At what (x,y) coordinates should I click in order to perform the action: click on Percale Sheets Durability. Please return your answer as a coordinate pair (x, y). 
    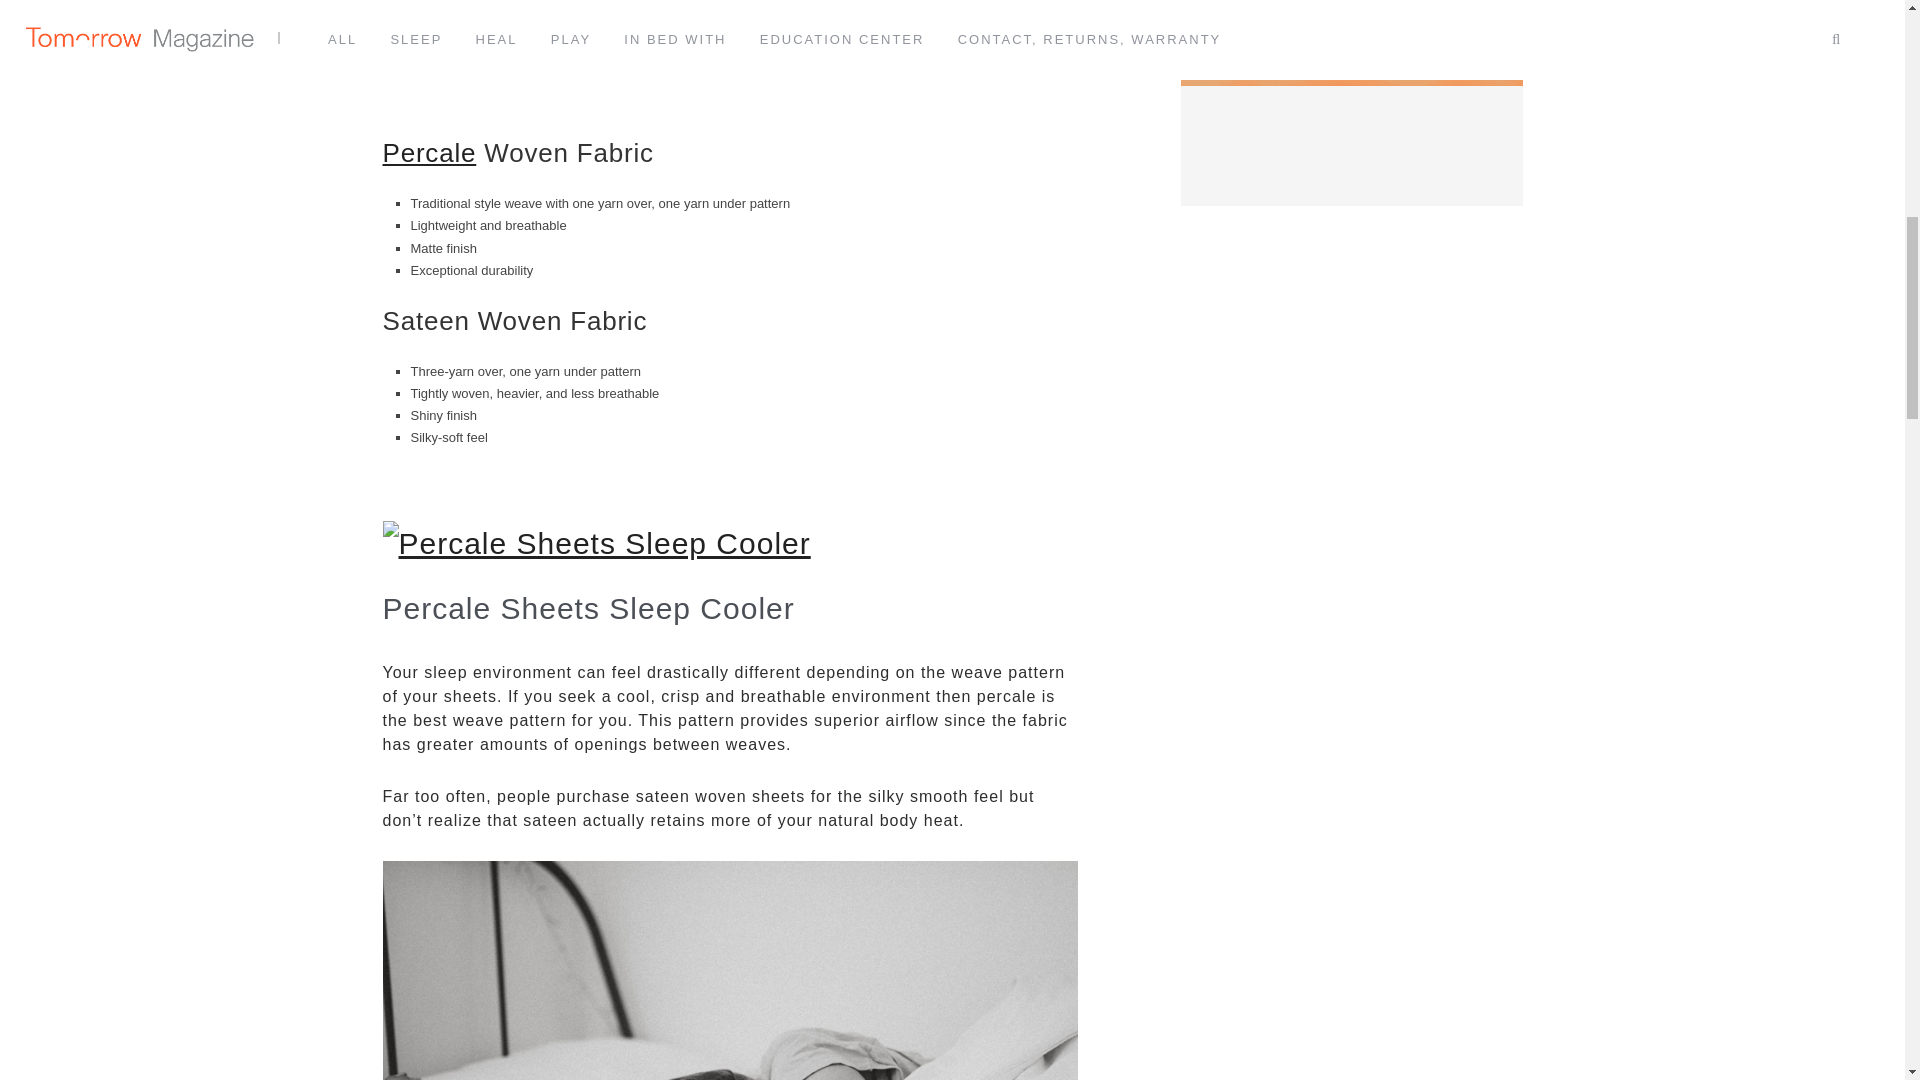
    Looking at the image, I should click on (730, 970).